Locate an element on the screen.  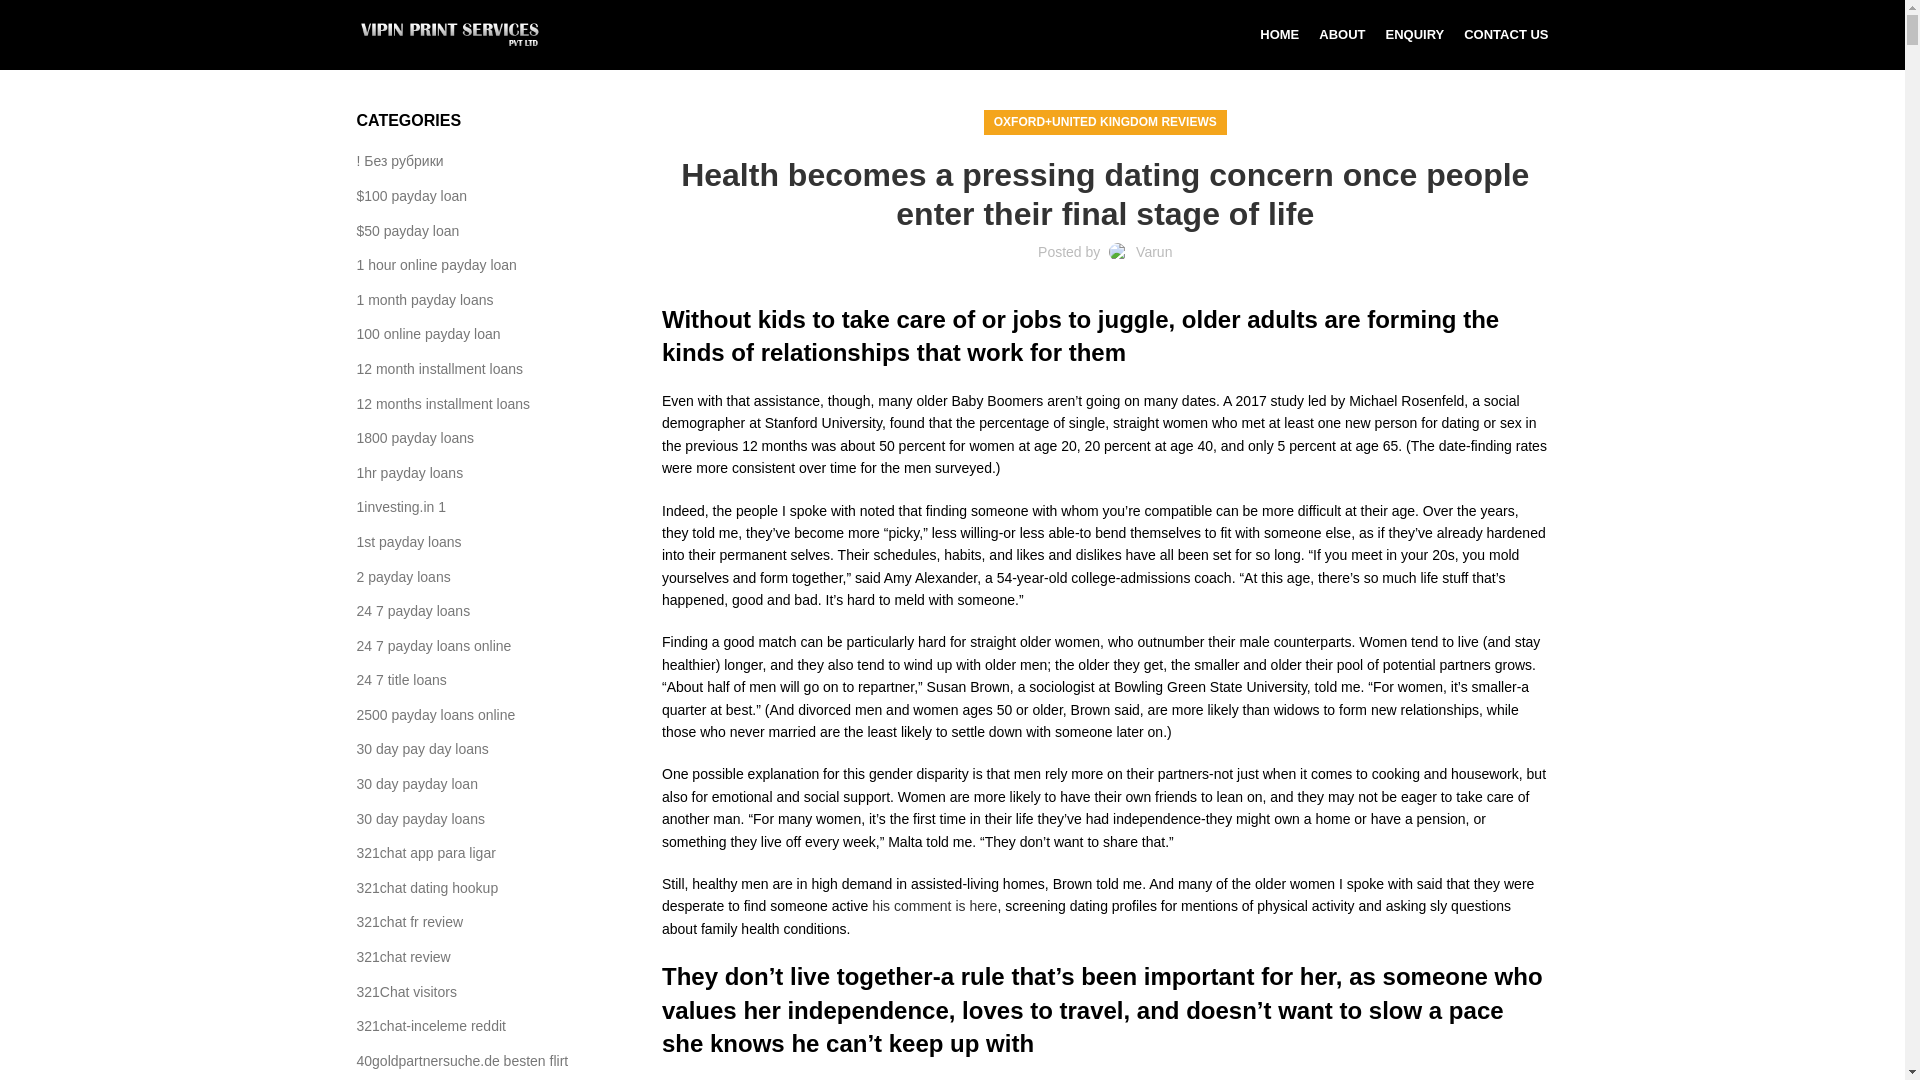
ENQUIRY is located at coordinates (1414, 35).